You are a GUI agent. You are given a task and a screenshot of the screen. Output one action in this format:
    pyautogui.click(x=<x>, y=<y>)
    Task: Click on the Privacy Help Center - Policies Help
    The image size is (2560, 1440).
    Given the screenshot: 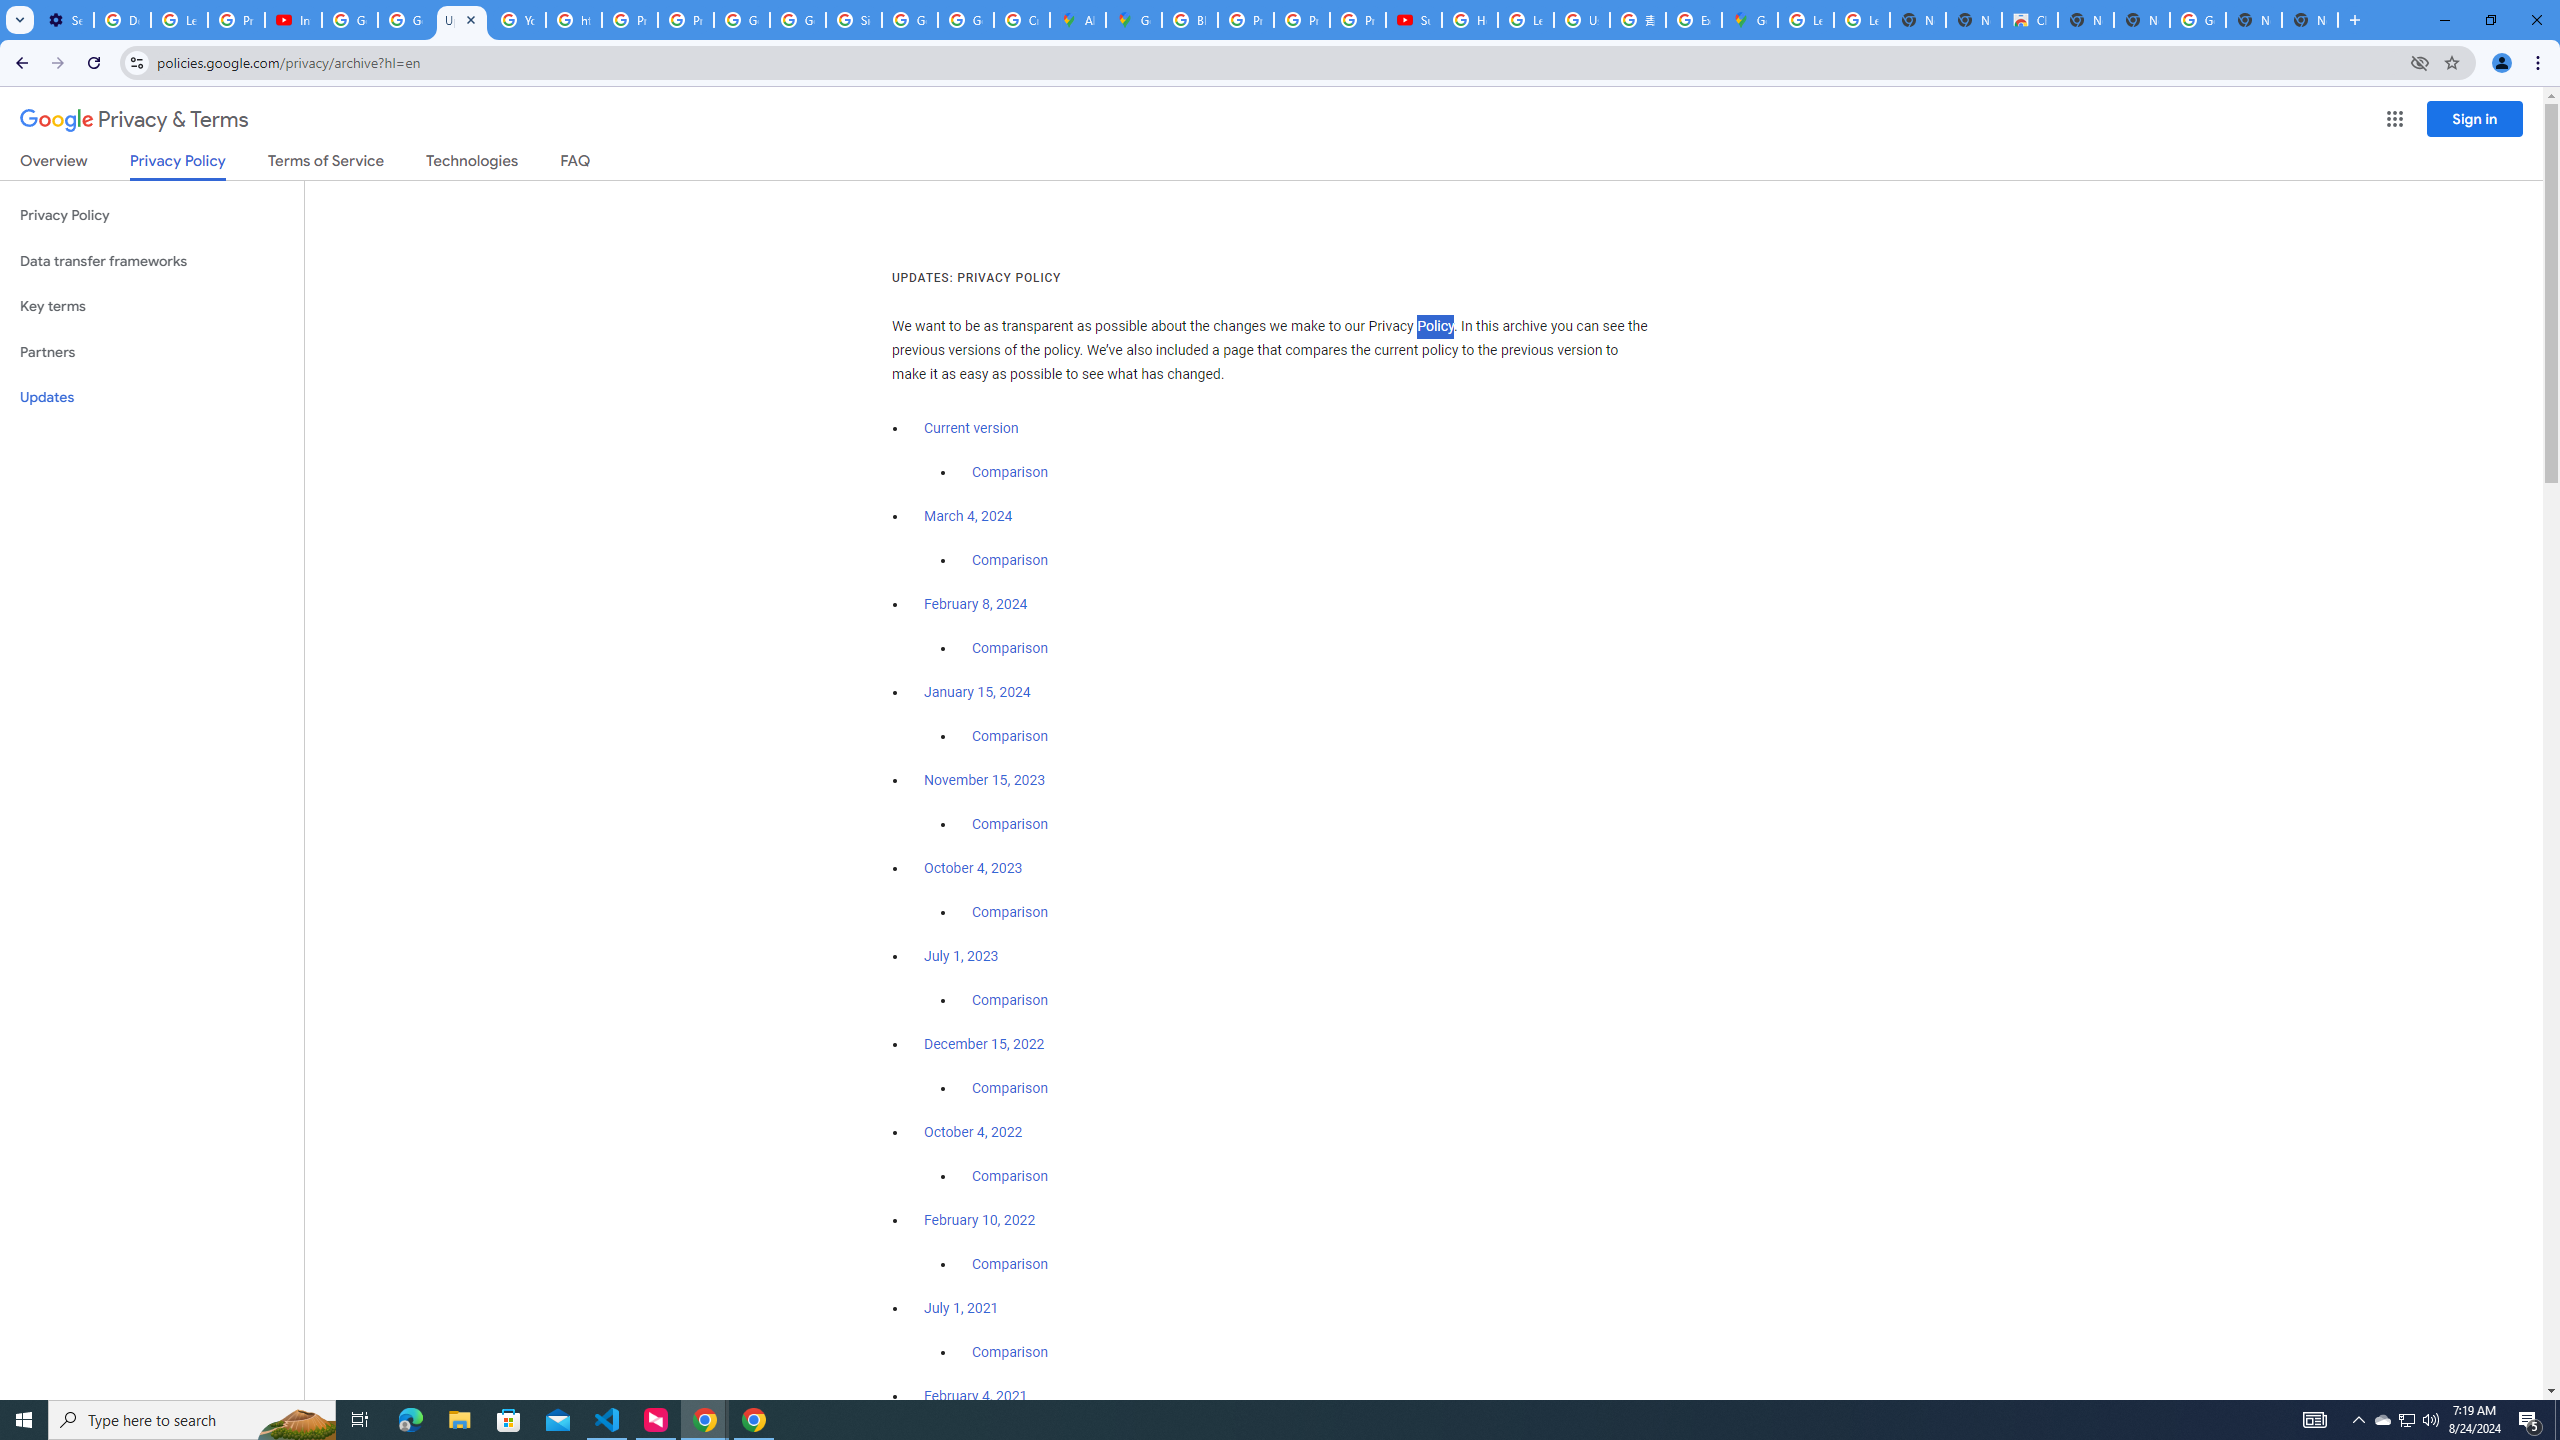 What is the action you would take?
    pyautogui.click(x=630, y=20)
    